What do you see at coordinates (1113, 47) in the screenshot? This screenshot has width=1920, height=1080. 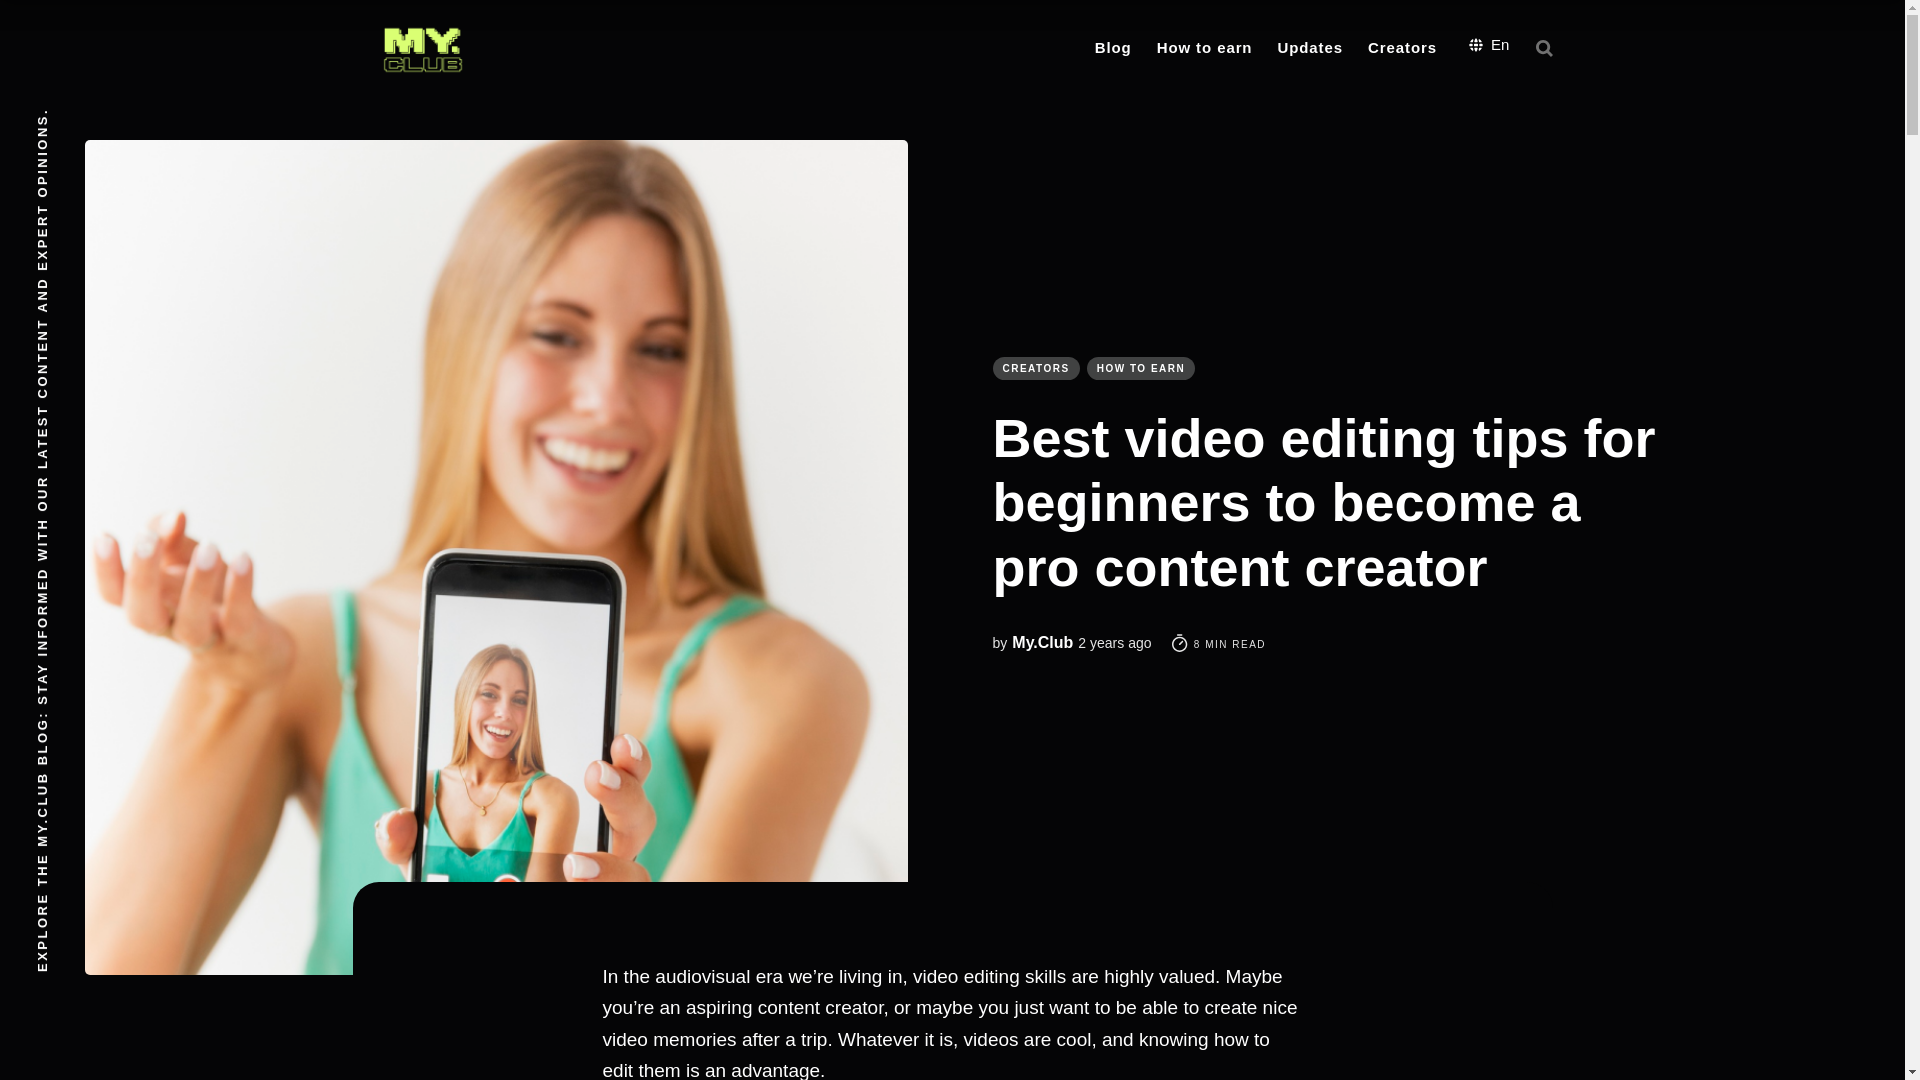 I see `Blog` at bounding box center [1113, 47].